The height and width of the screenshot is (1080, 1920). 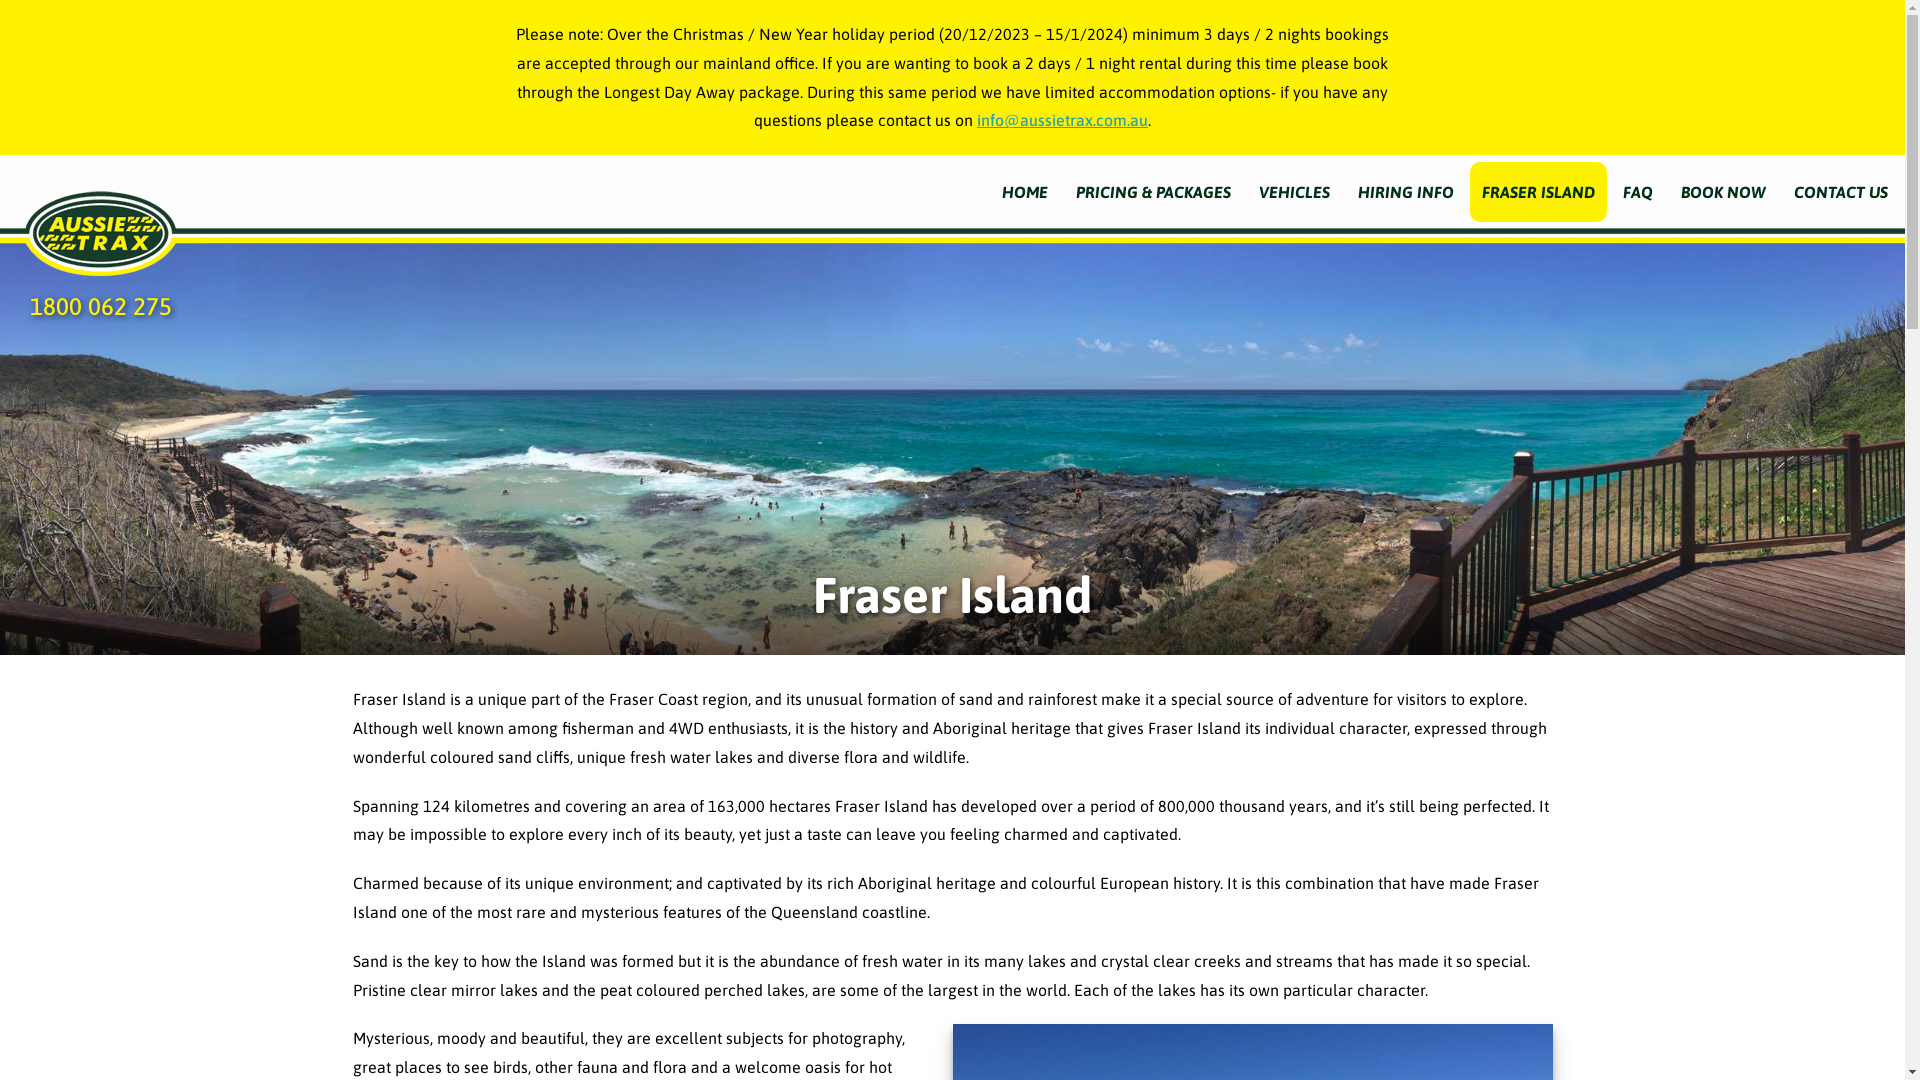 What do you see at coordinates (101, 306) in the screenshot?
I see `1800 062 275` at bounding box center [101, 306].